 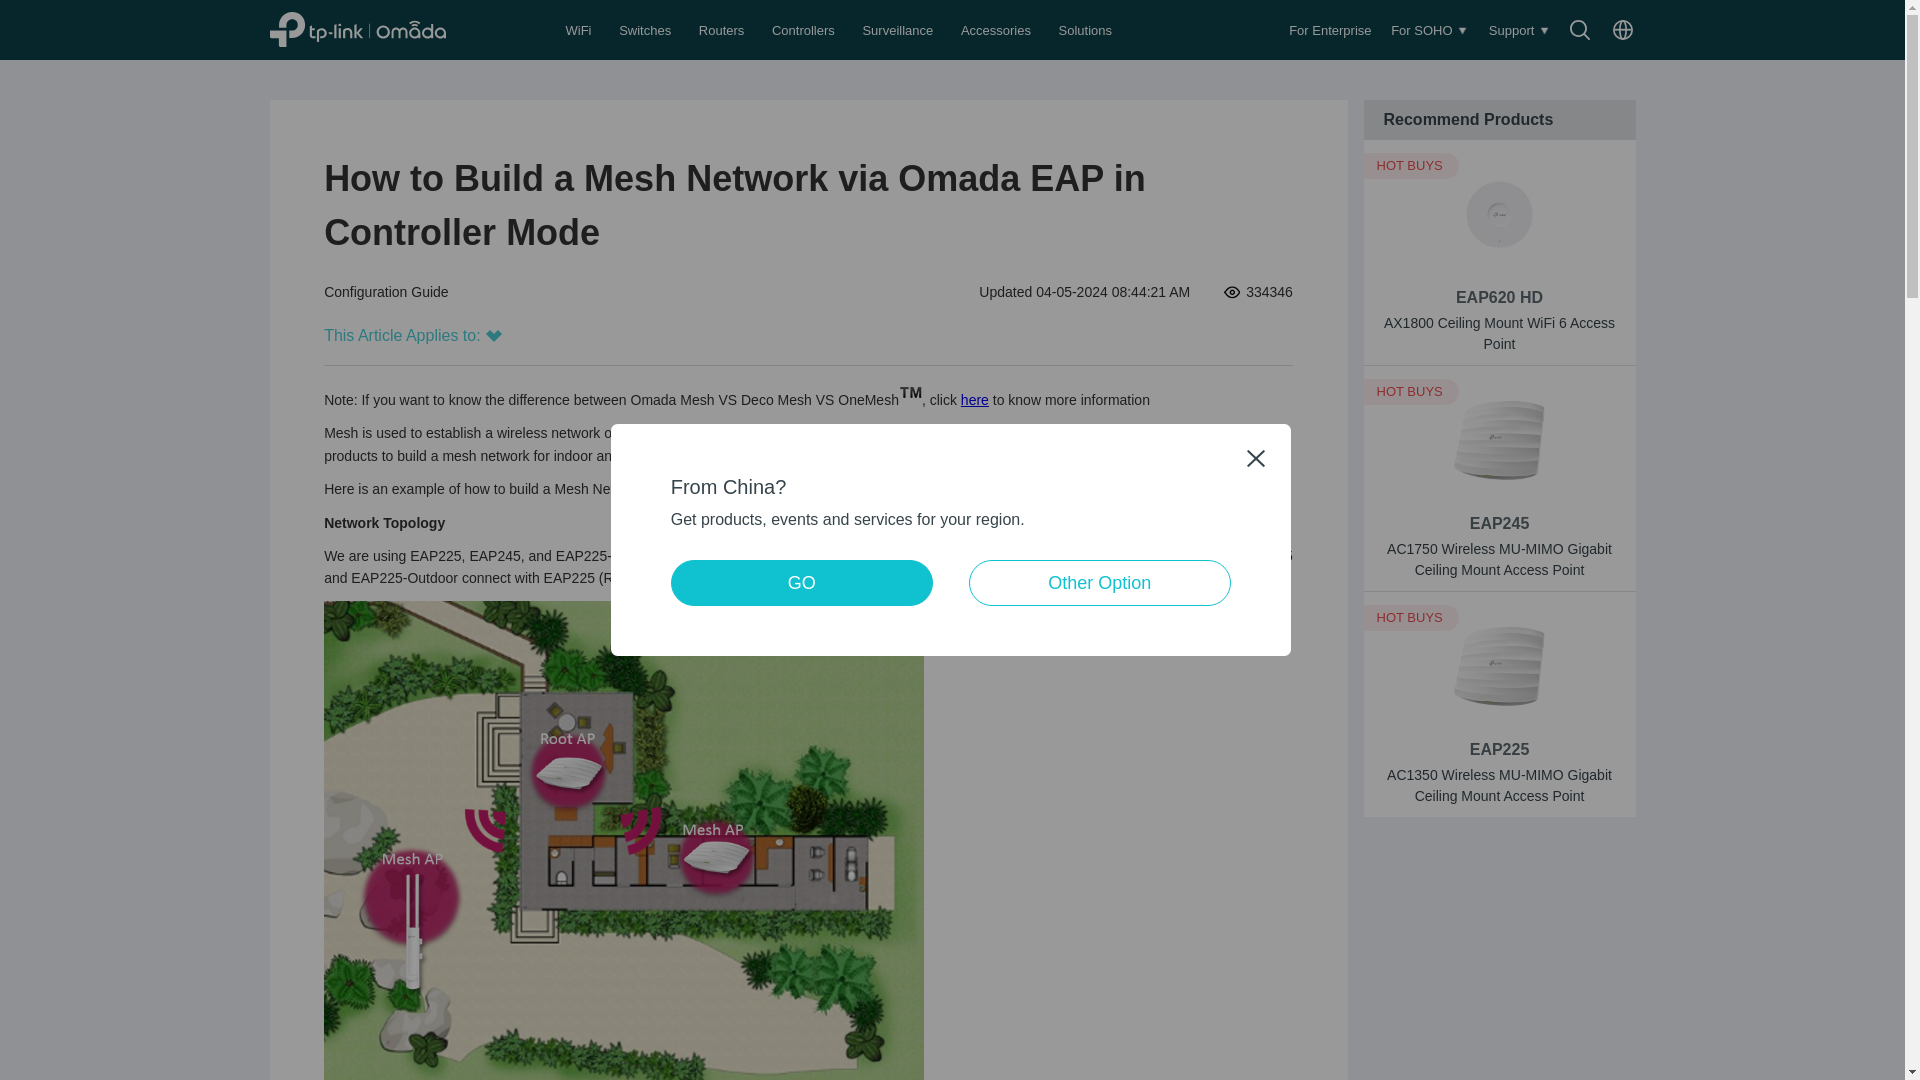 What do you see at coordinates (804, 30) in the screenshot?
I see `Controllers` at bounding box center [804, 30].